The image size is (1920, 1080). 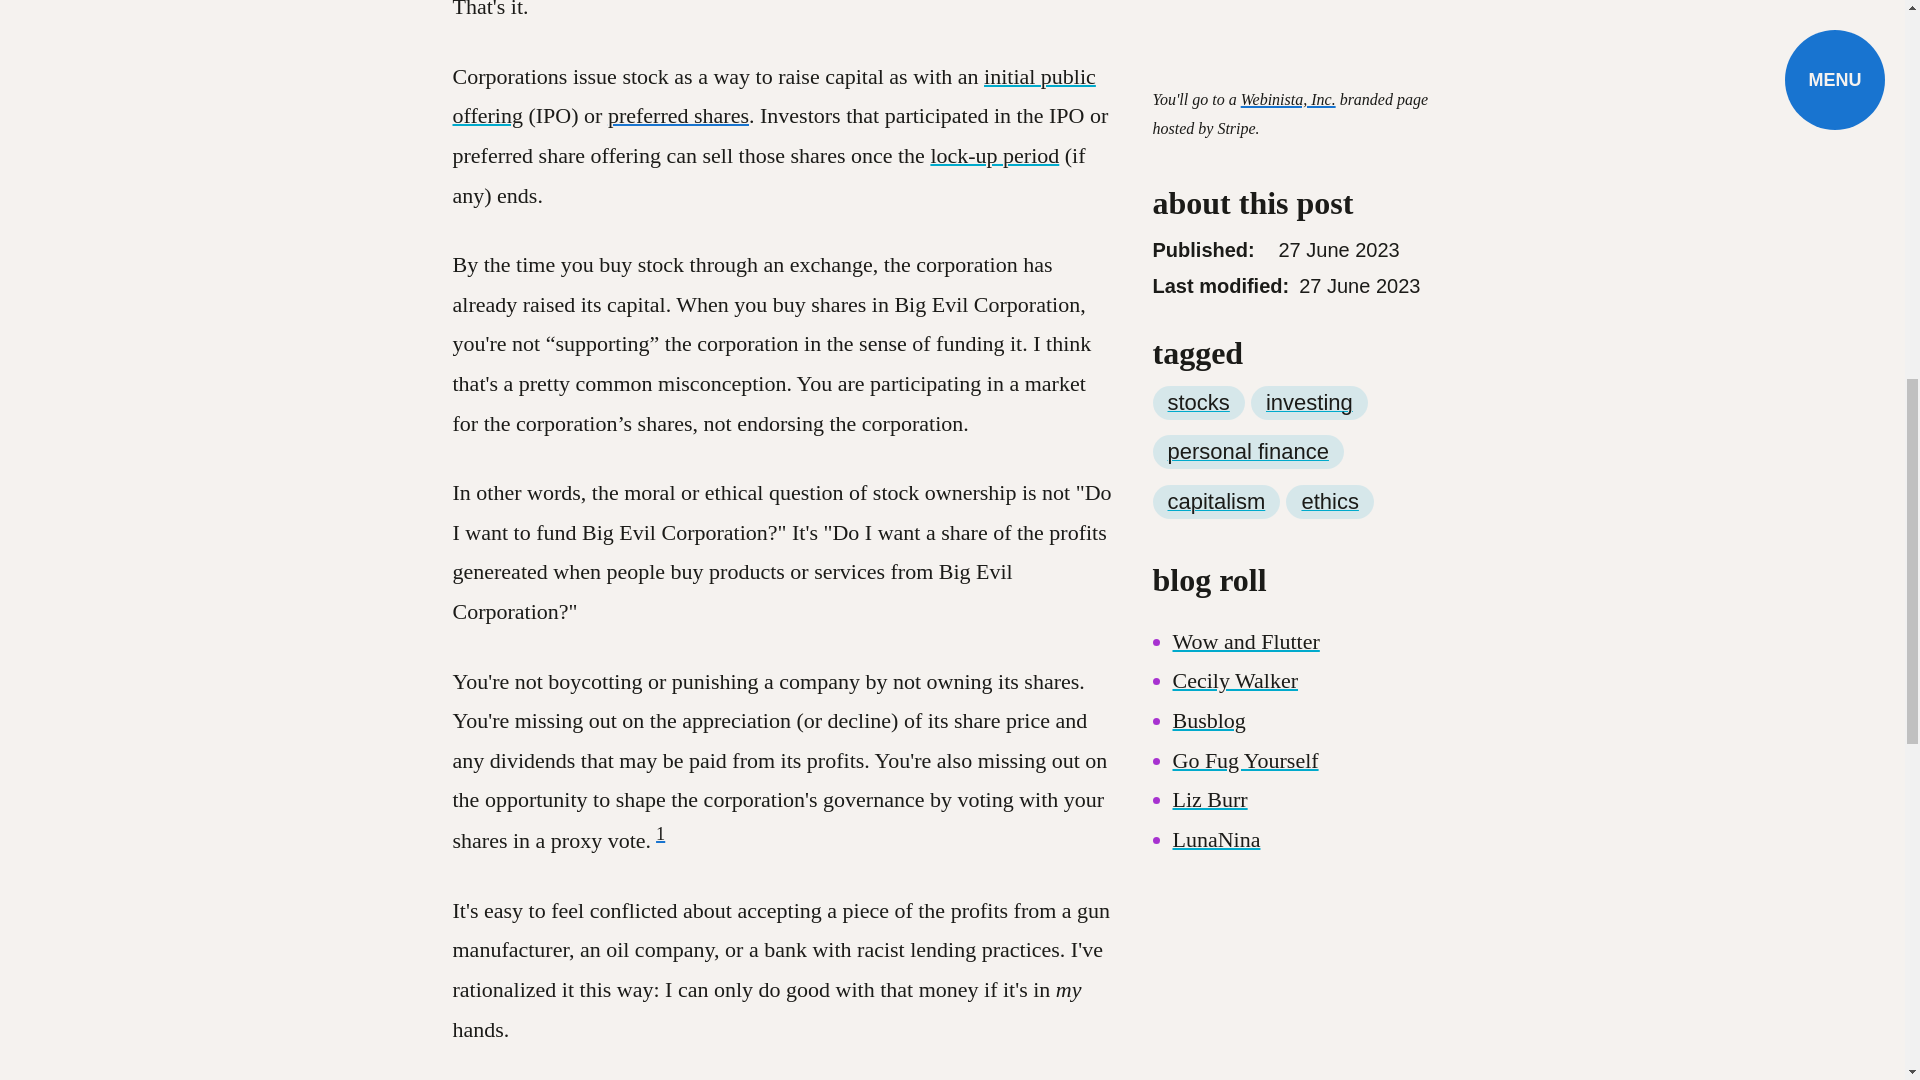 What do you see at coordinates (1234, 608) in the screenshot?
I see `Cecily Walker` at bounding box center [1234, 608].